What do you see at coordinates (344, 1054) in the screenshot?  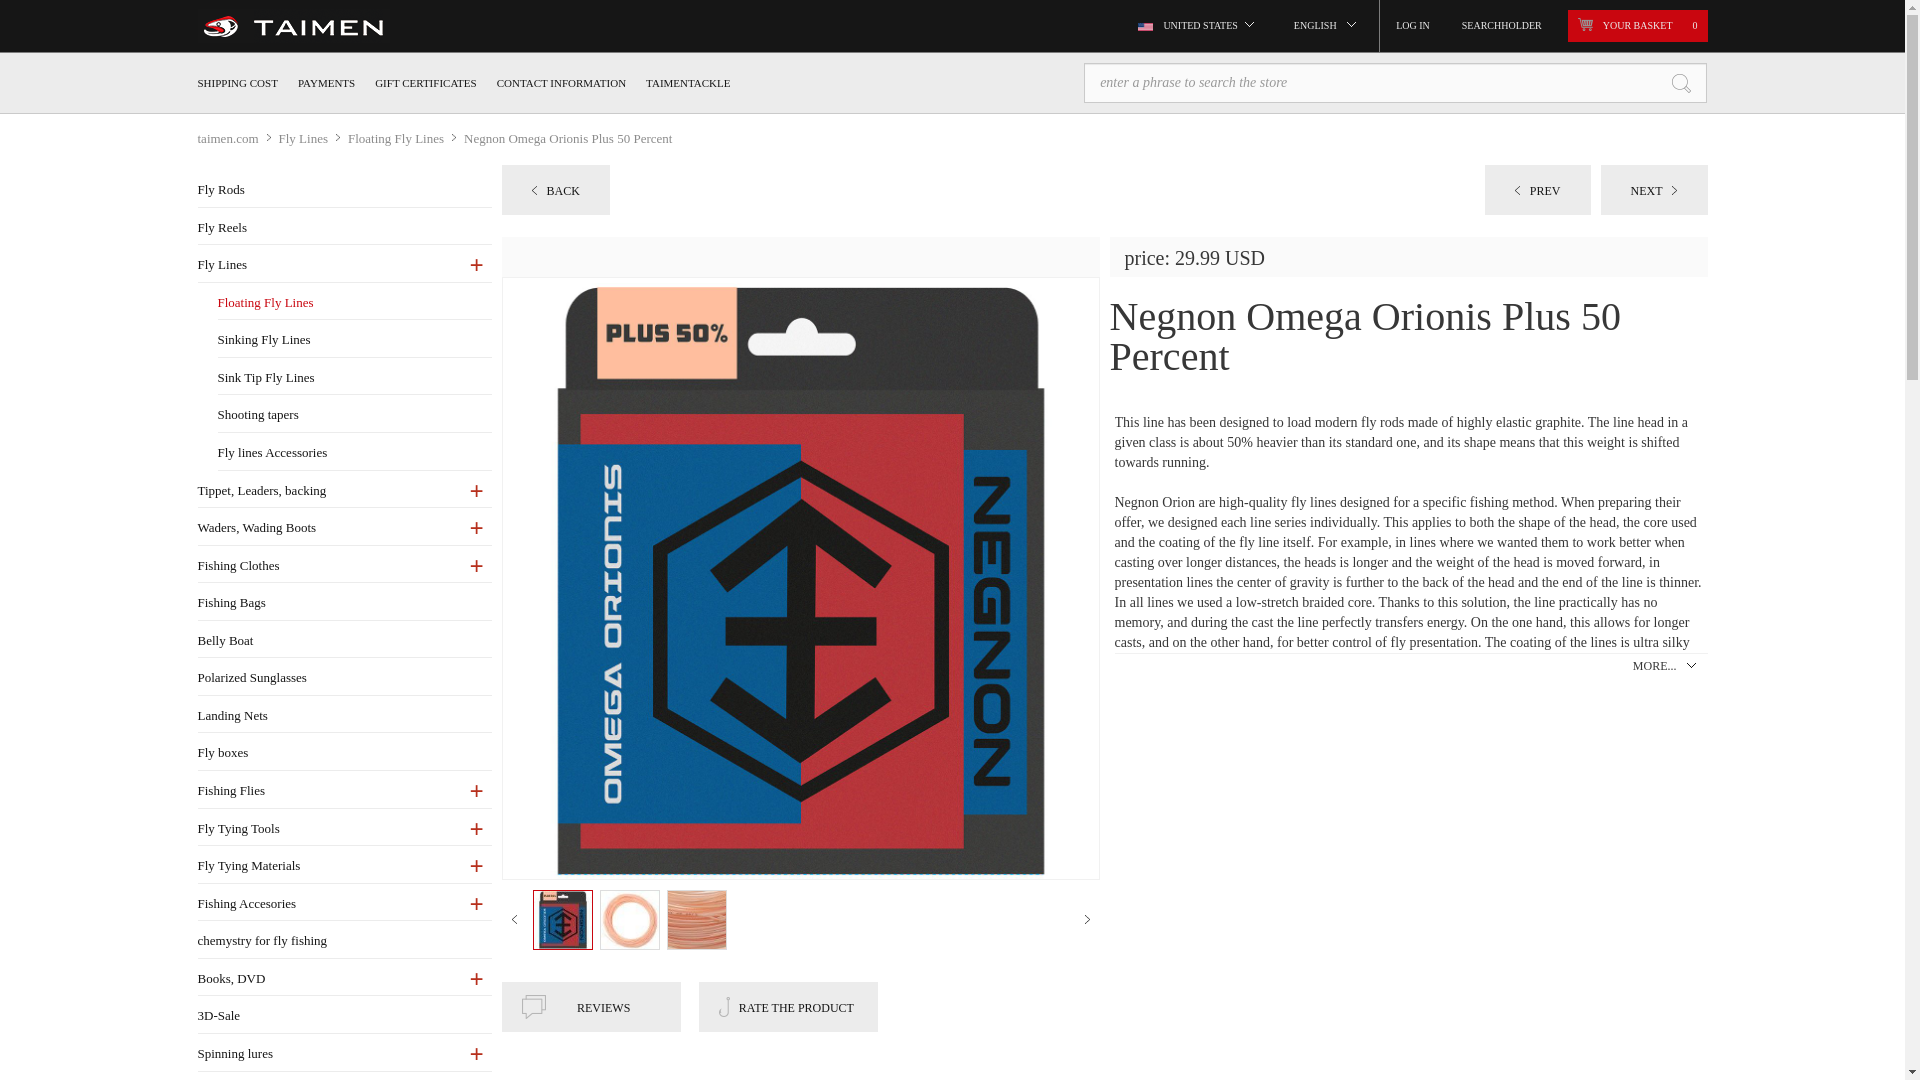 I see `Spinning lures` at bounding box center [344, 1054].